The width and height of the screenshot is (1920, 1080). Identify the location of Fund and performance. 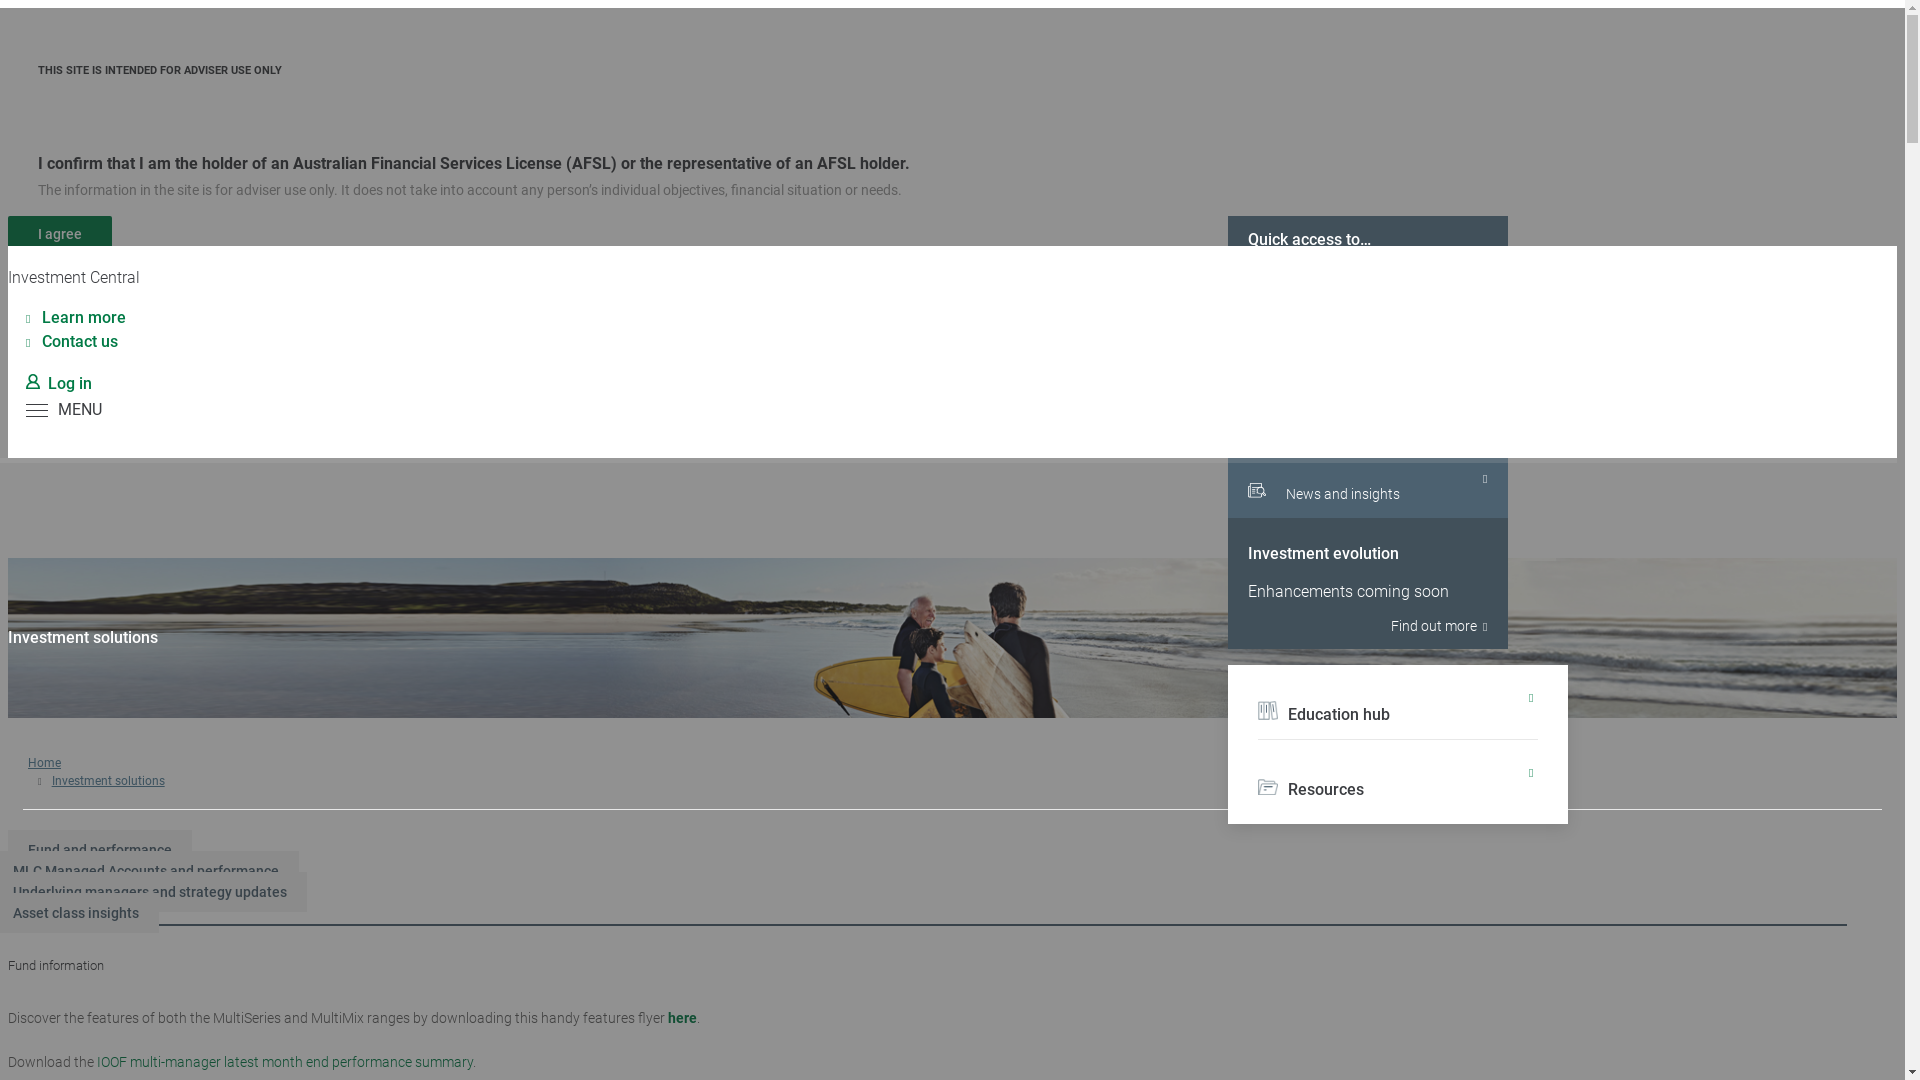
(100, 850).